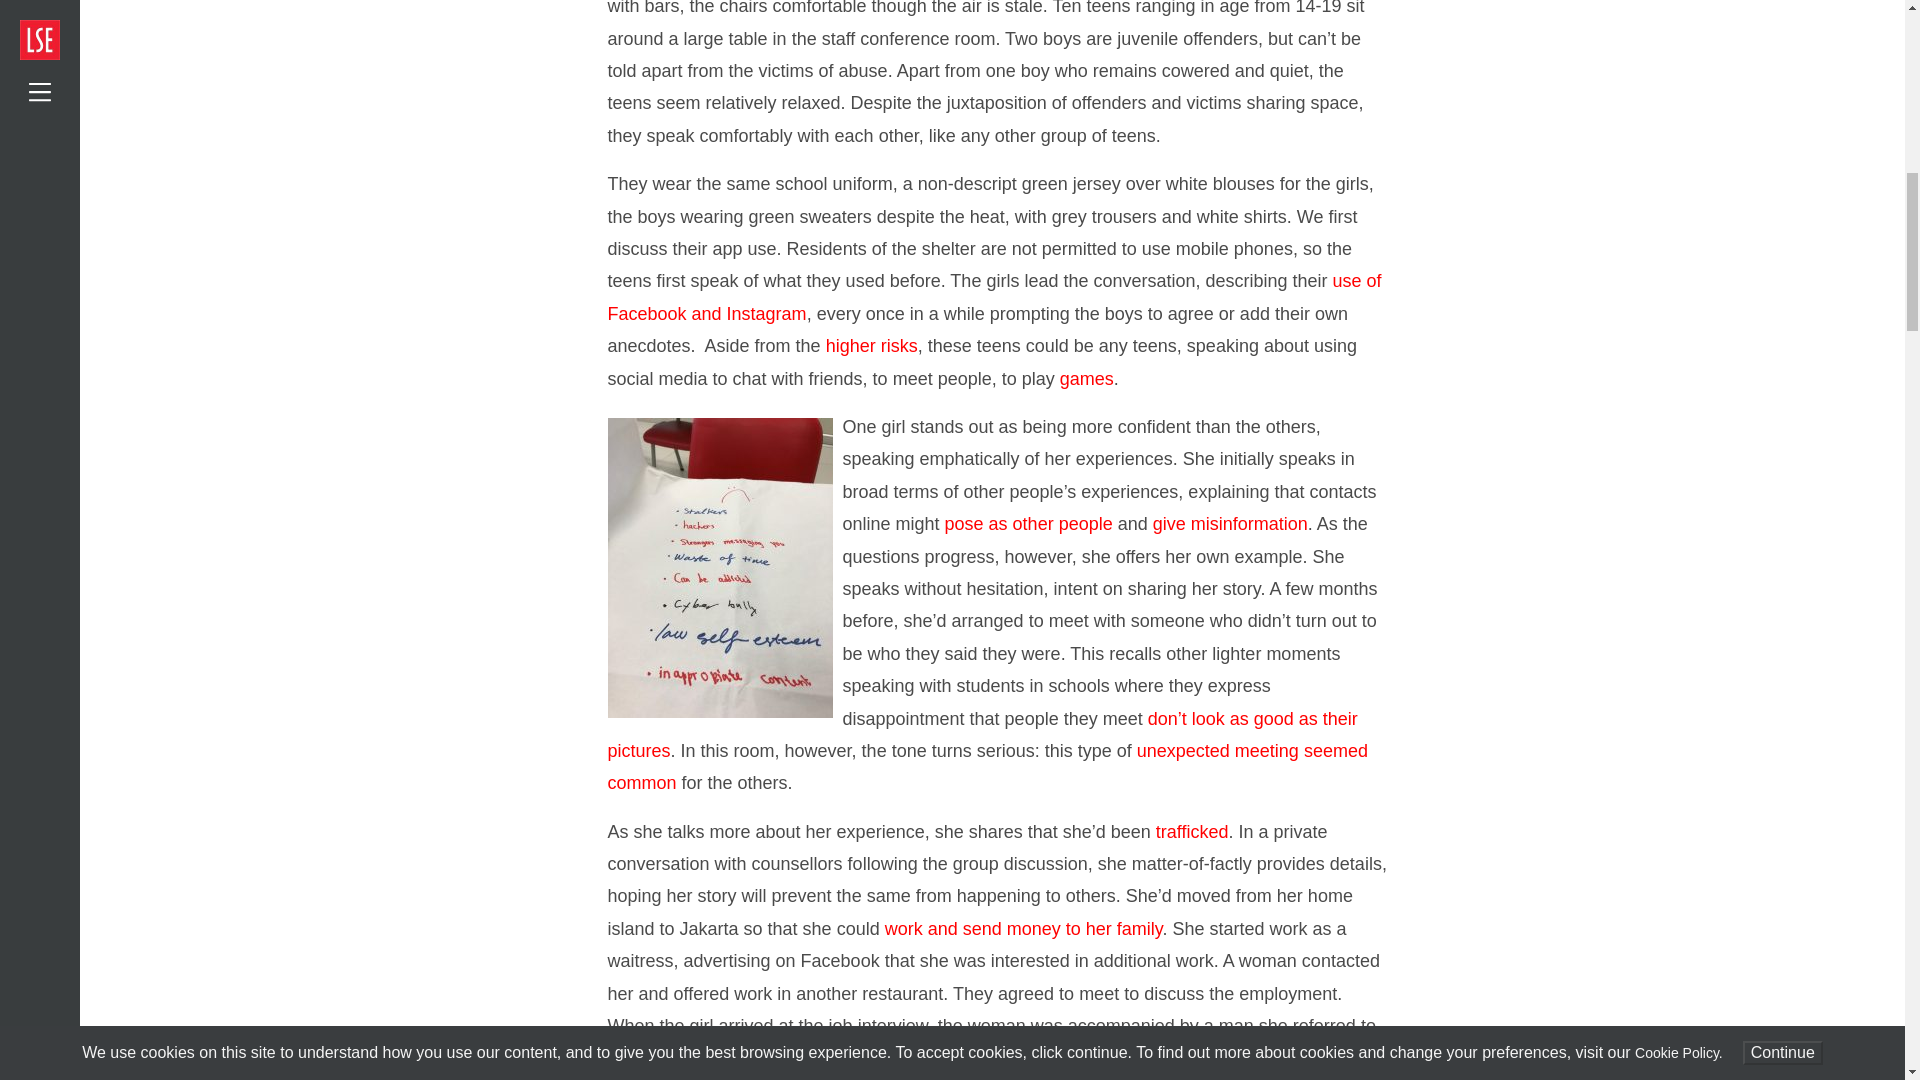 Image resolution: width=1920 pixels, height=1080 pixels. I want to click on higher risks, so click(871, 346).